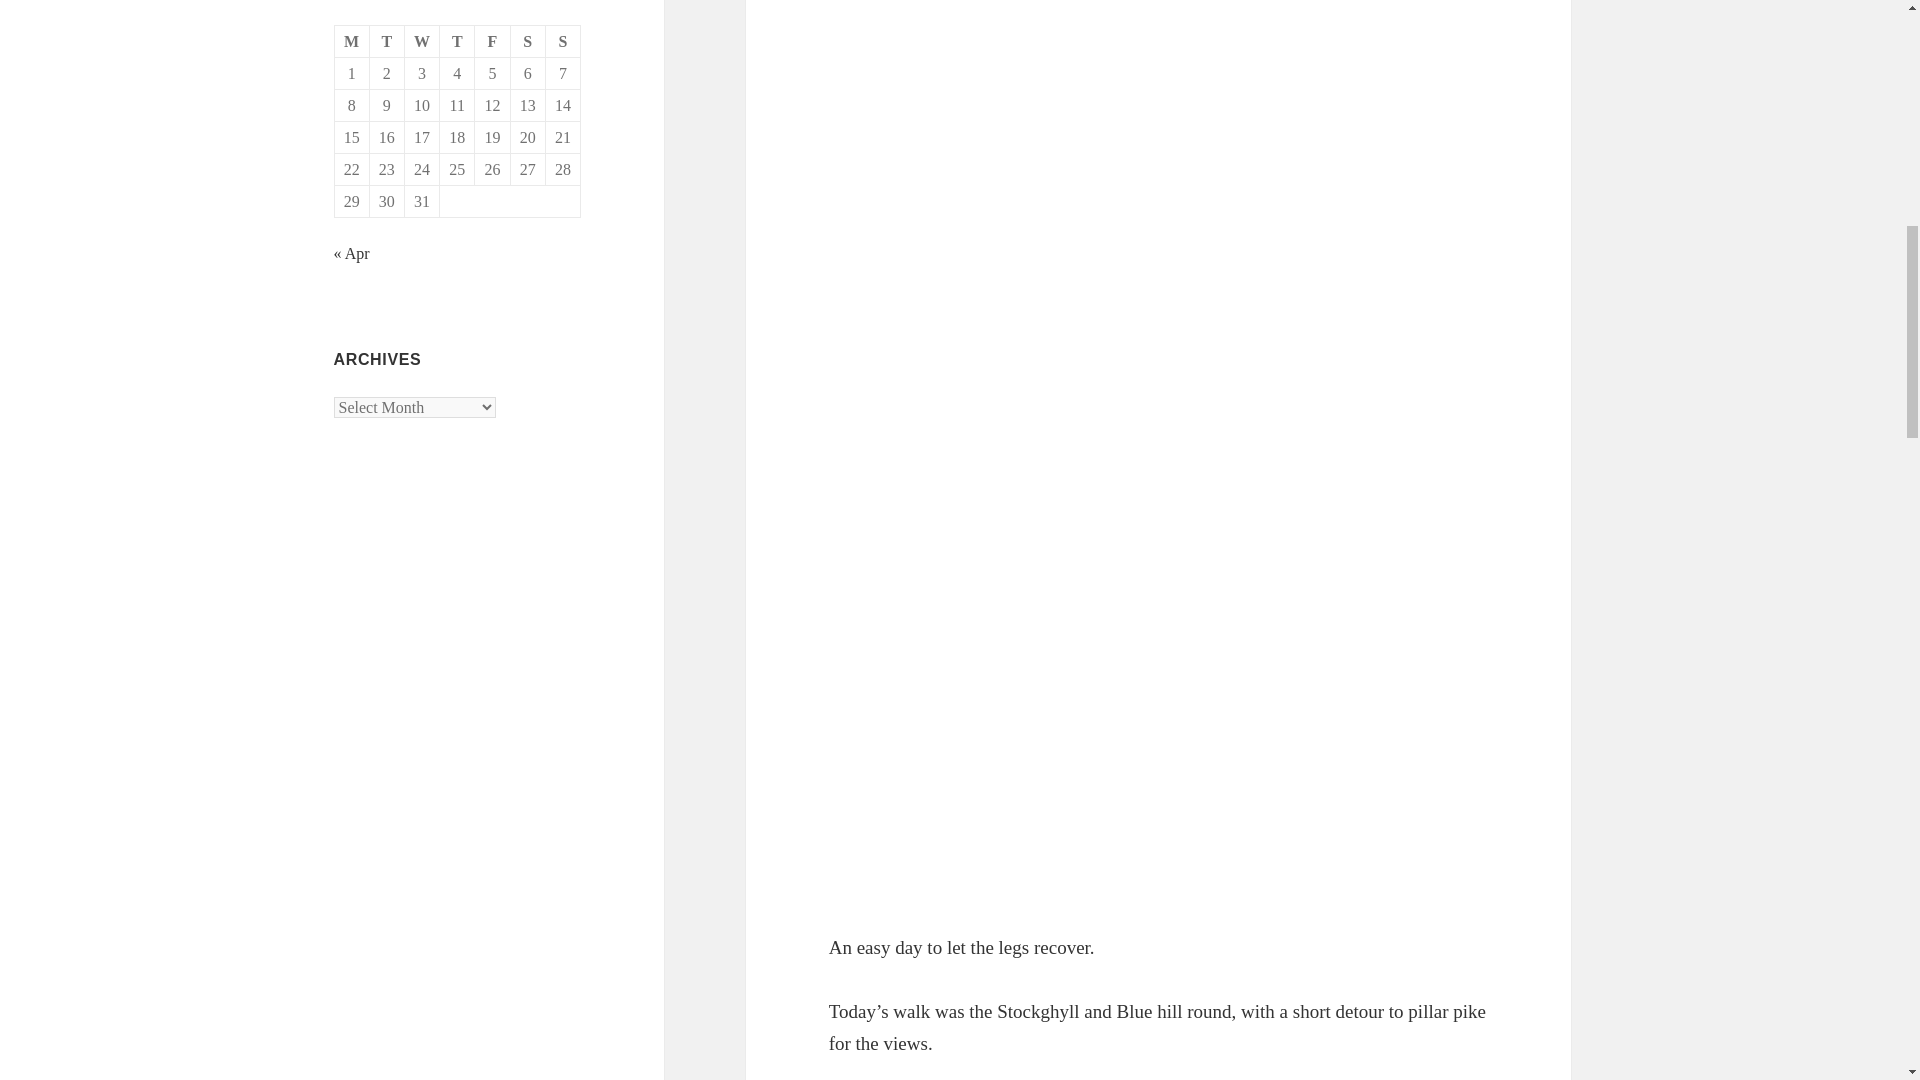 The height and width of the screenshot is (1080, 1920). Describe the element at coordinates (456, 42) in the screenshot. I see `Thursday` at that location.